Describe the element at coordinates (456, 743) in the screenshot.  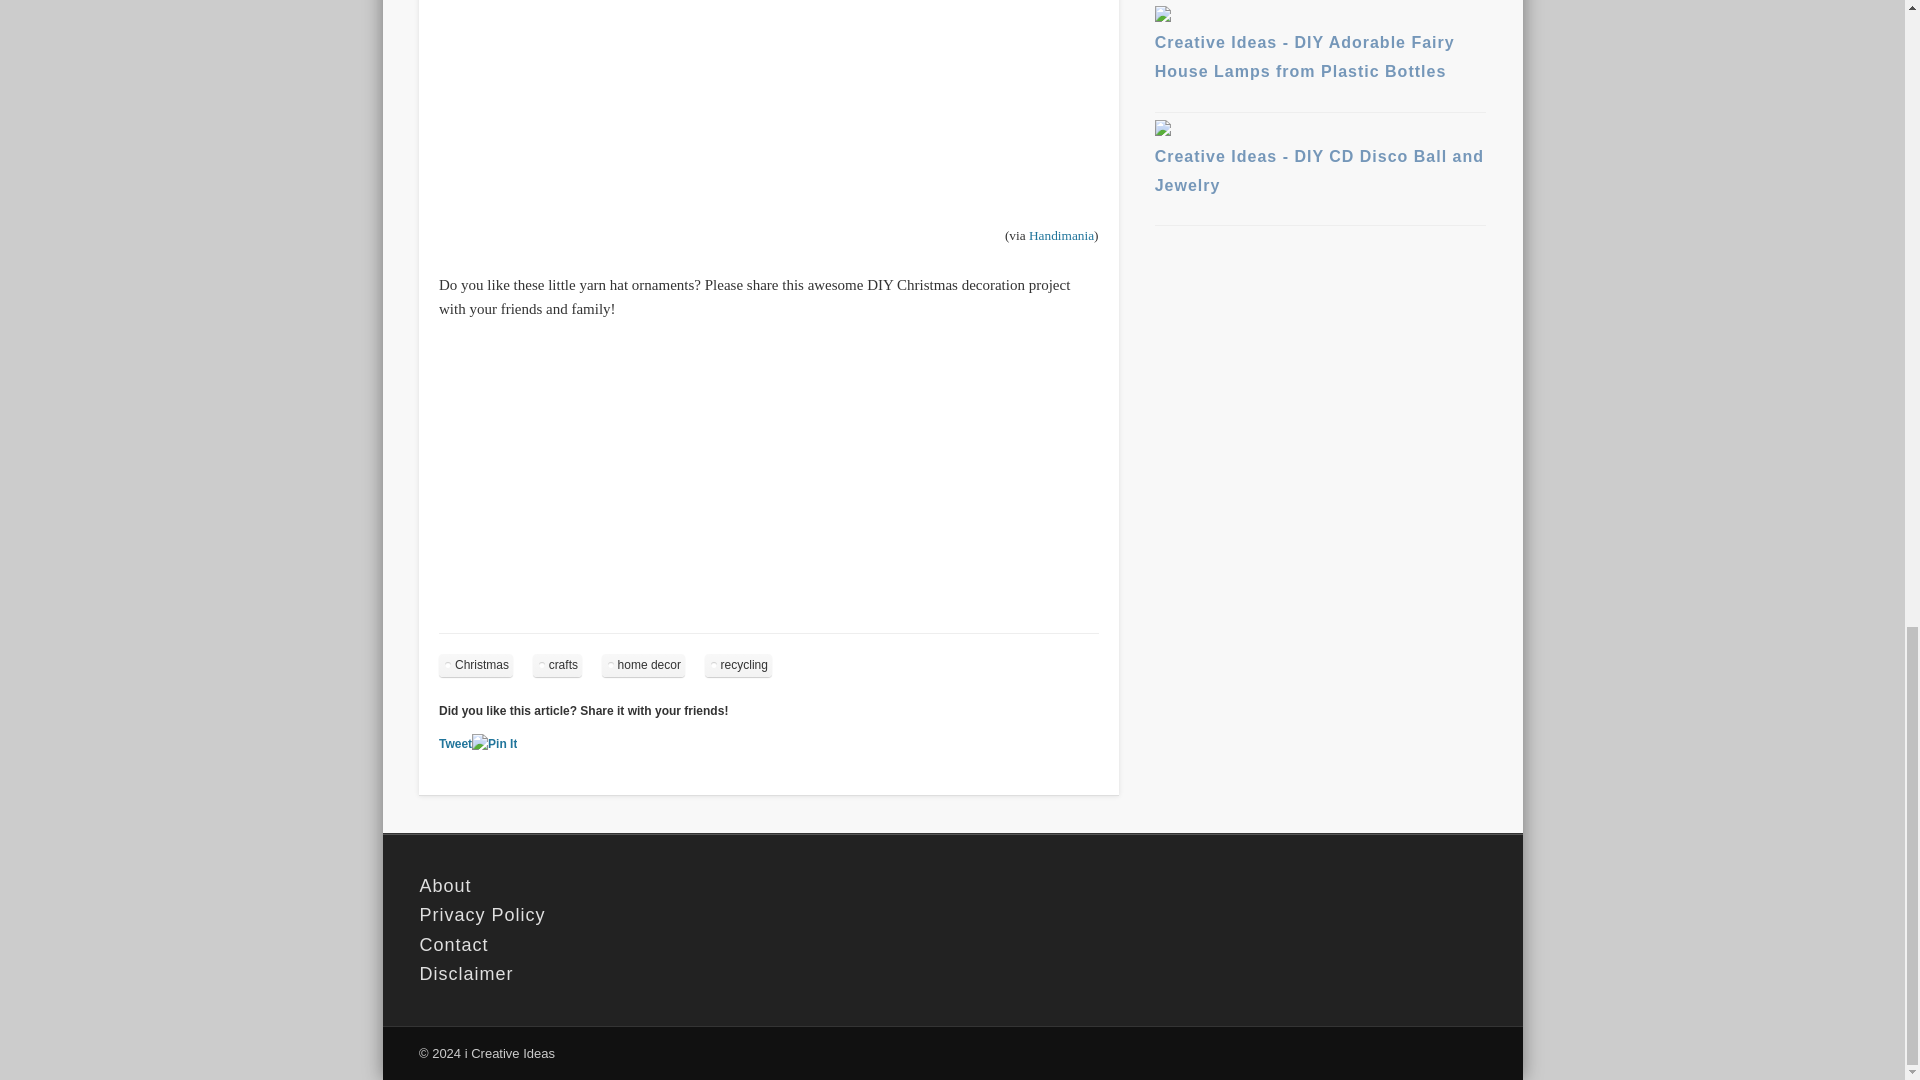
I see `Tweet` at that location.